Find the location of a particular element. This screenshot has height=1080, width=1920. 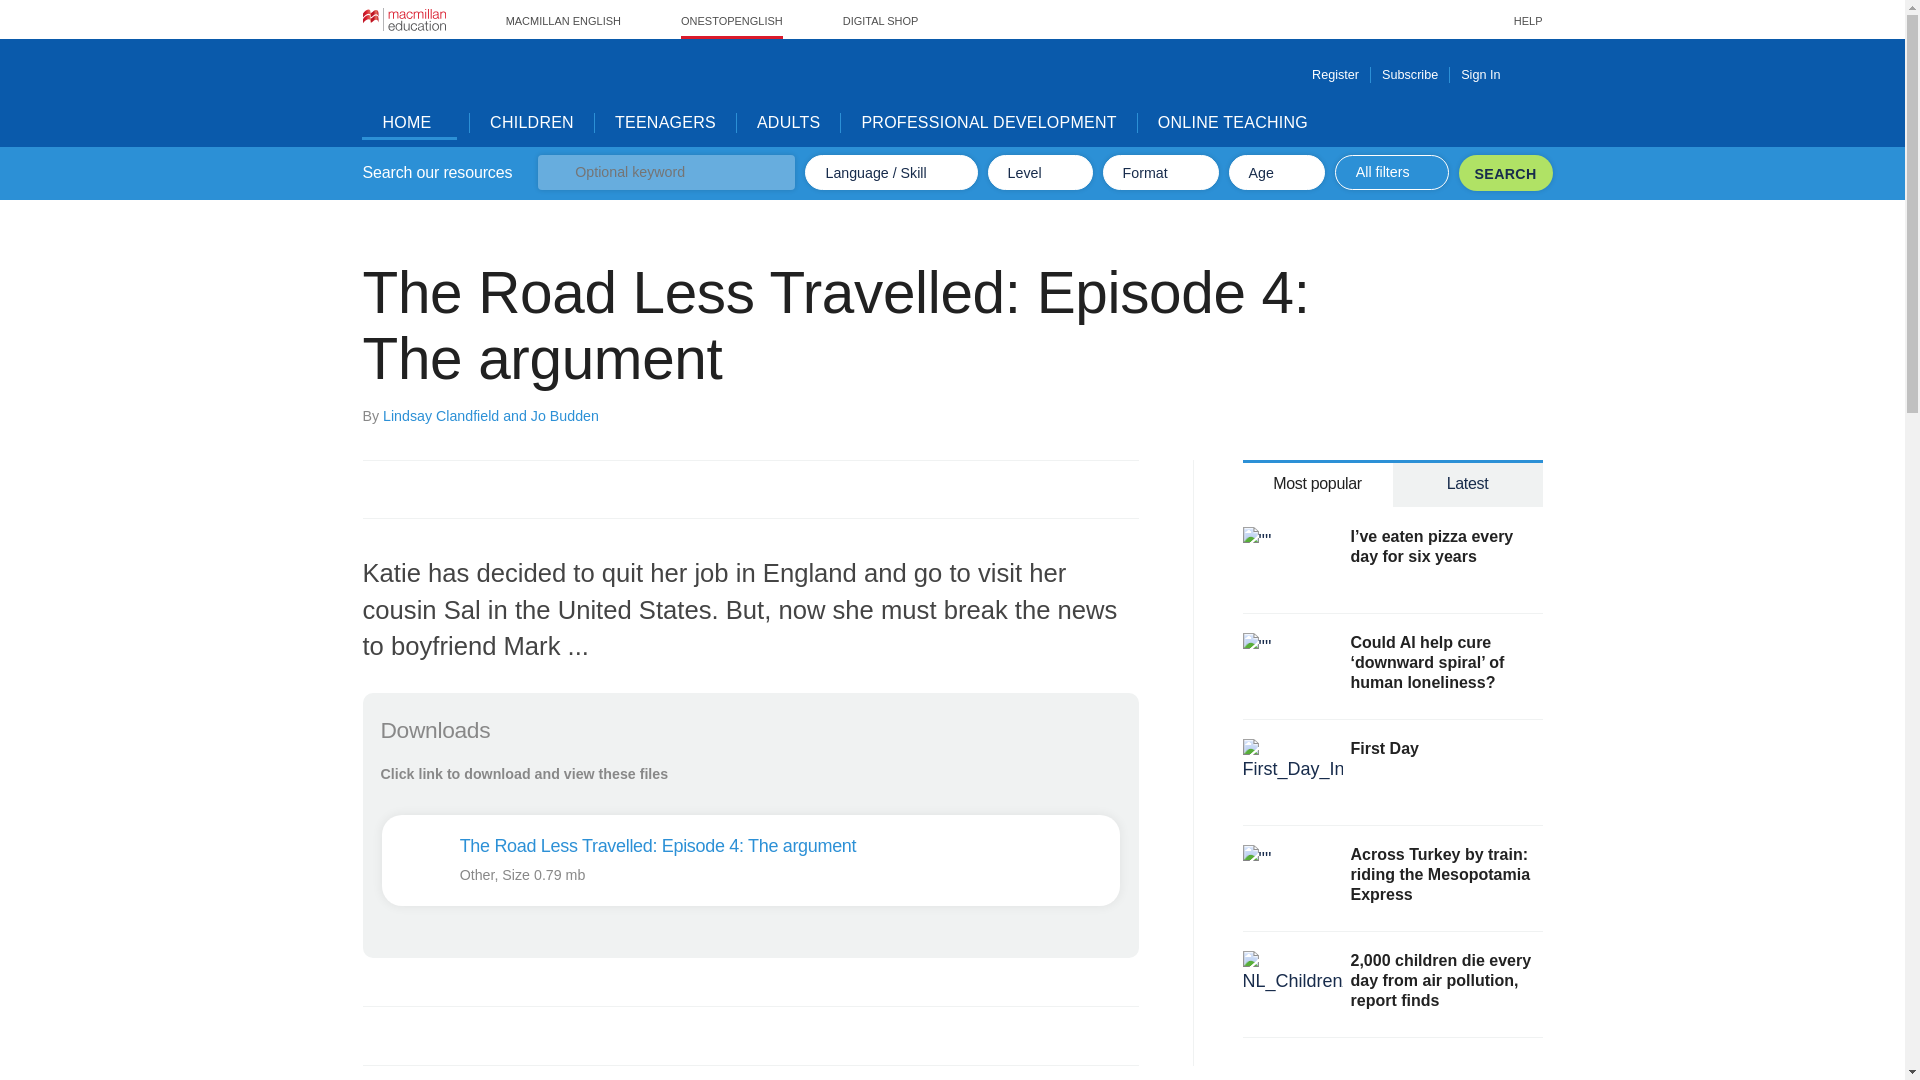

Email this article is located at coordinates (510, 1035).